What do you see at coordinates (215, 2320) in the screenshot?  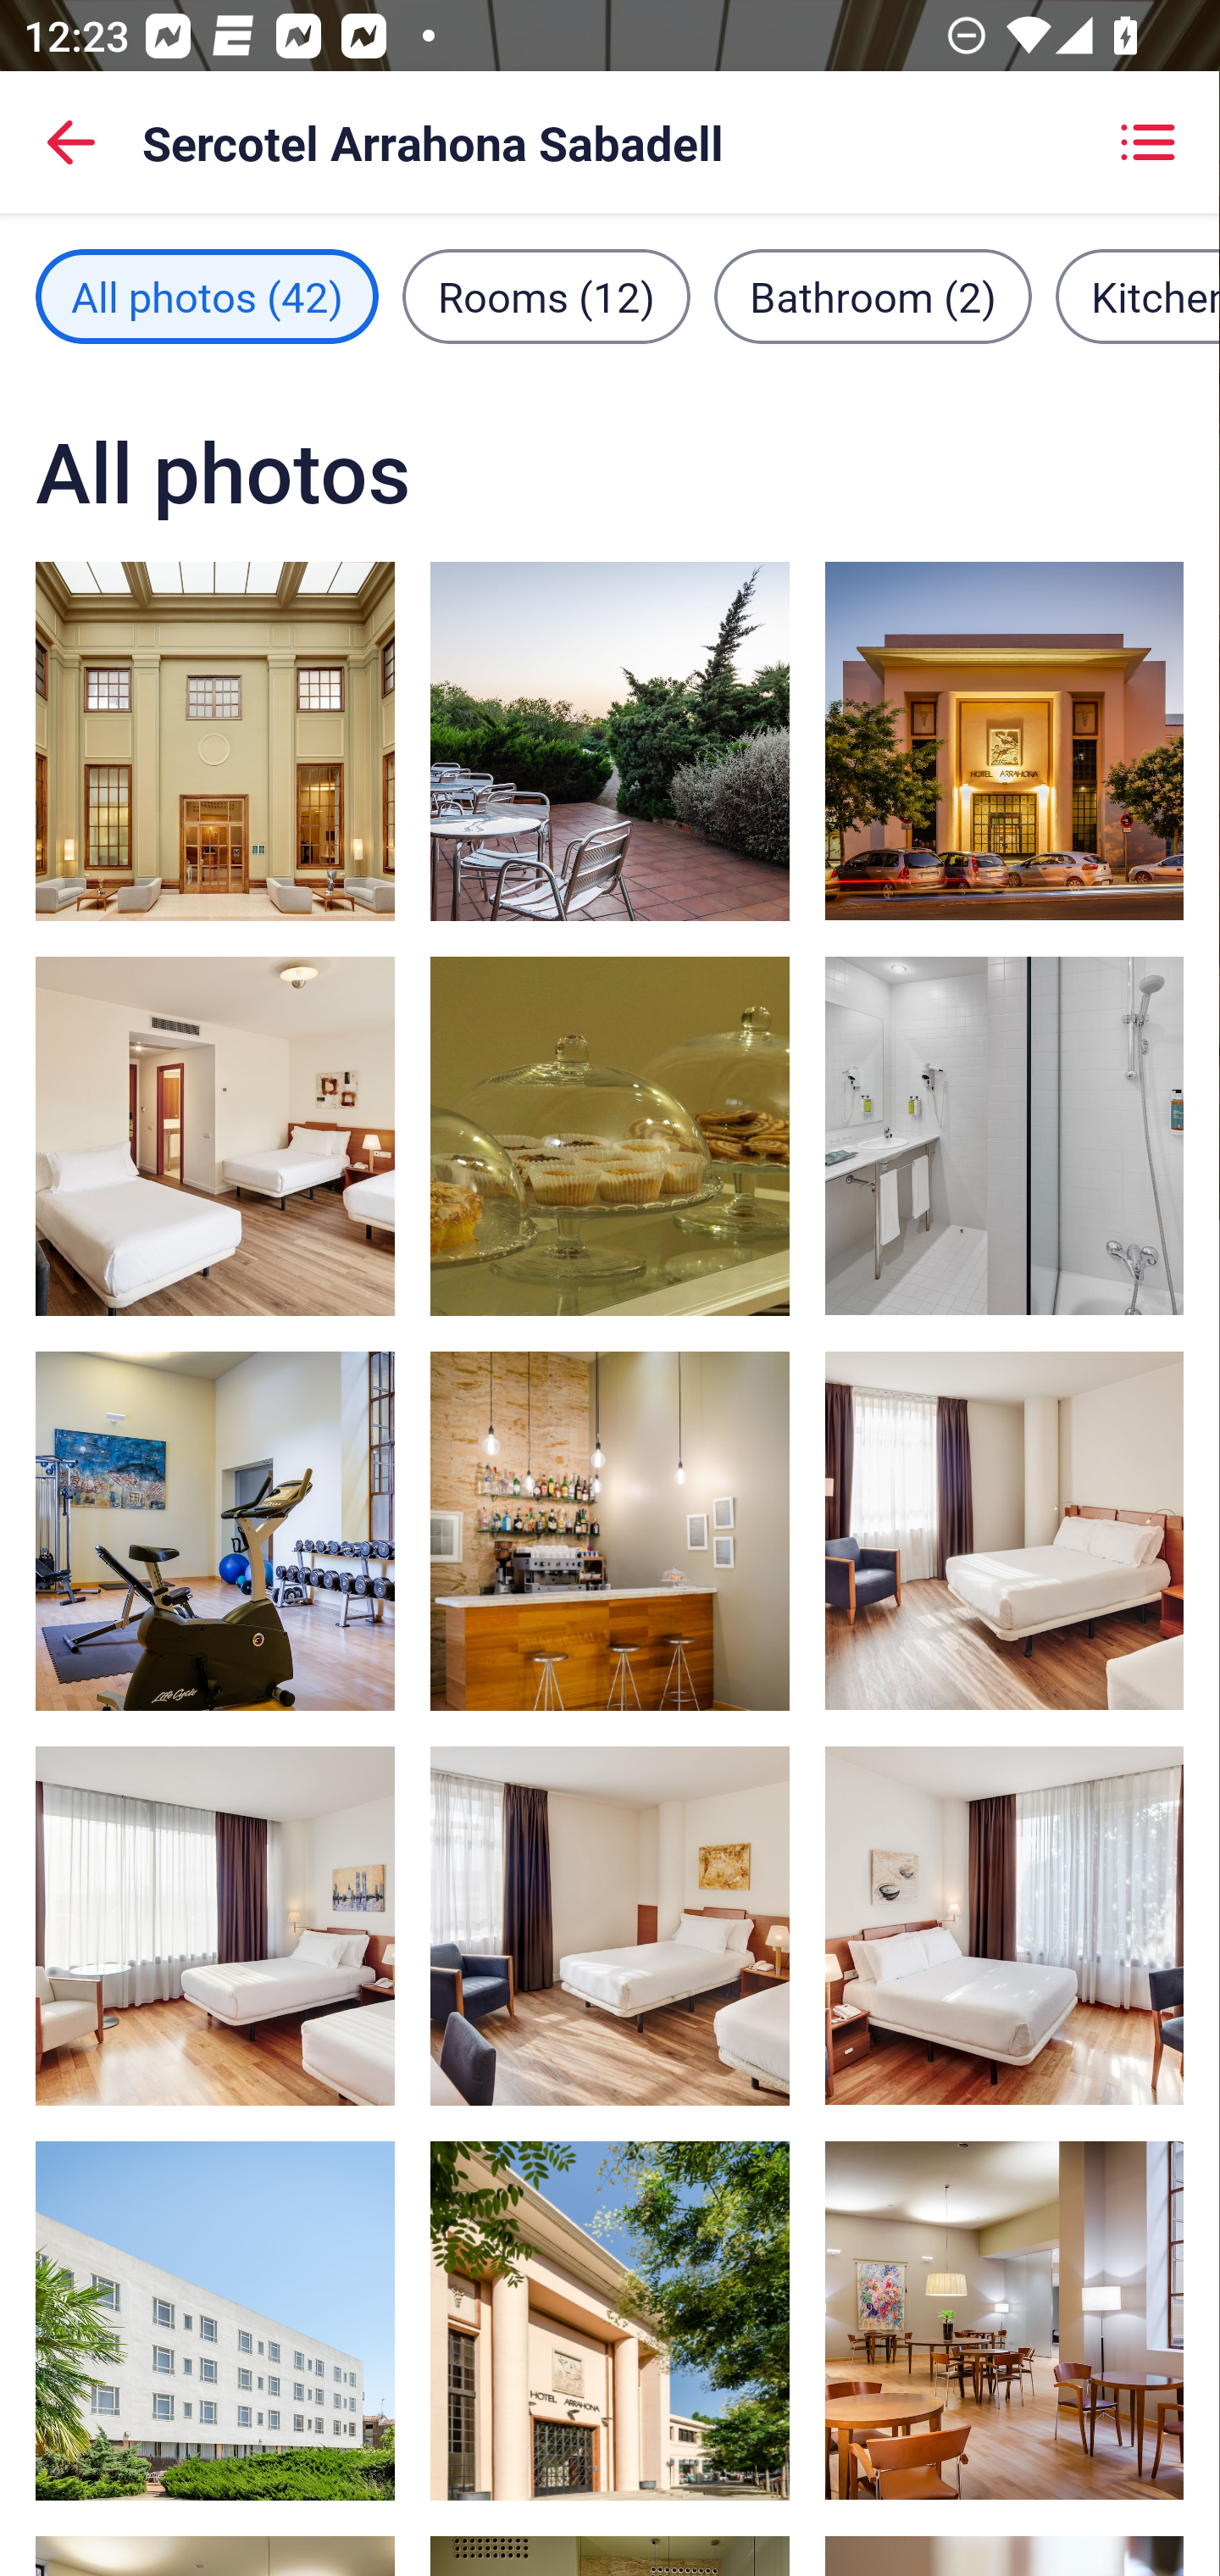 I see `Front of property, image` at bounding box center [215, 2320].